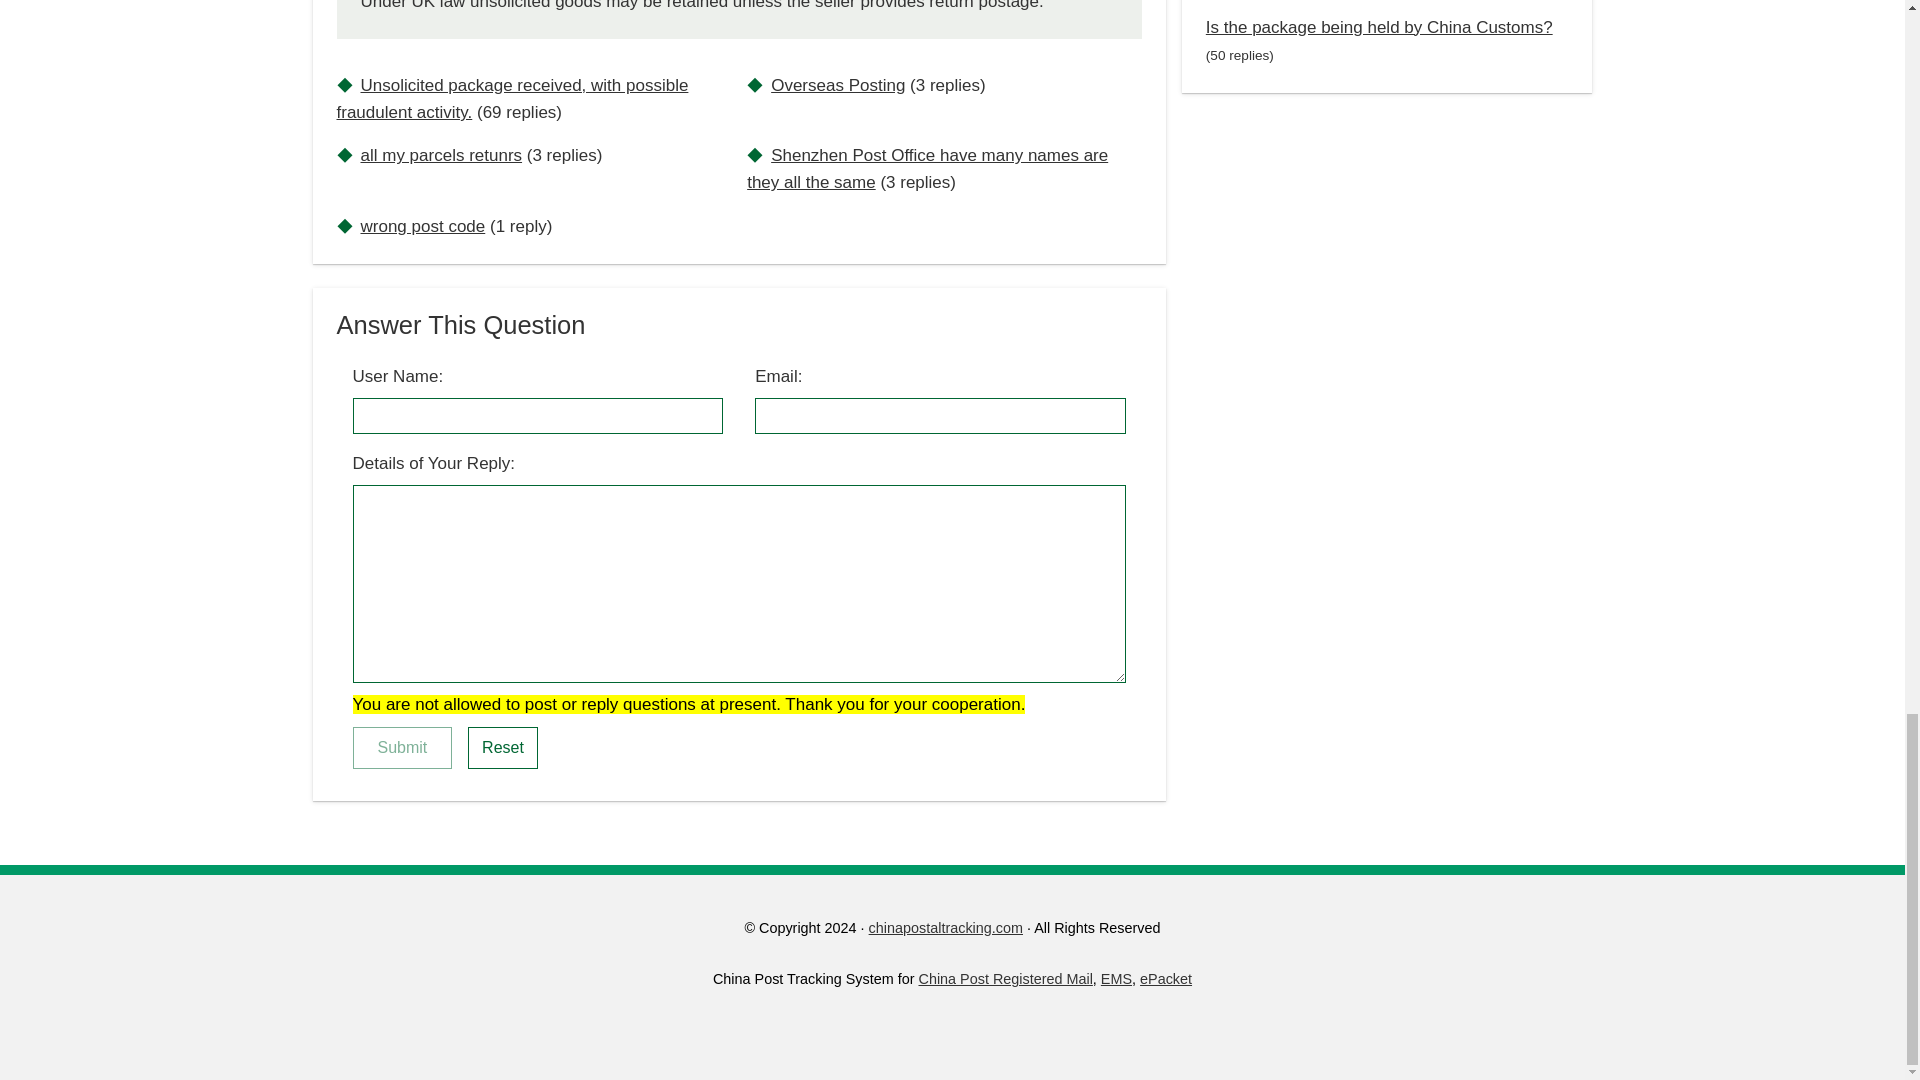 The height and width of the screenshot is (1080, 1920). I want to click on all my parcels retunrs, so click(441, 155).